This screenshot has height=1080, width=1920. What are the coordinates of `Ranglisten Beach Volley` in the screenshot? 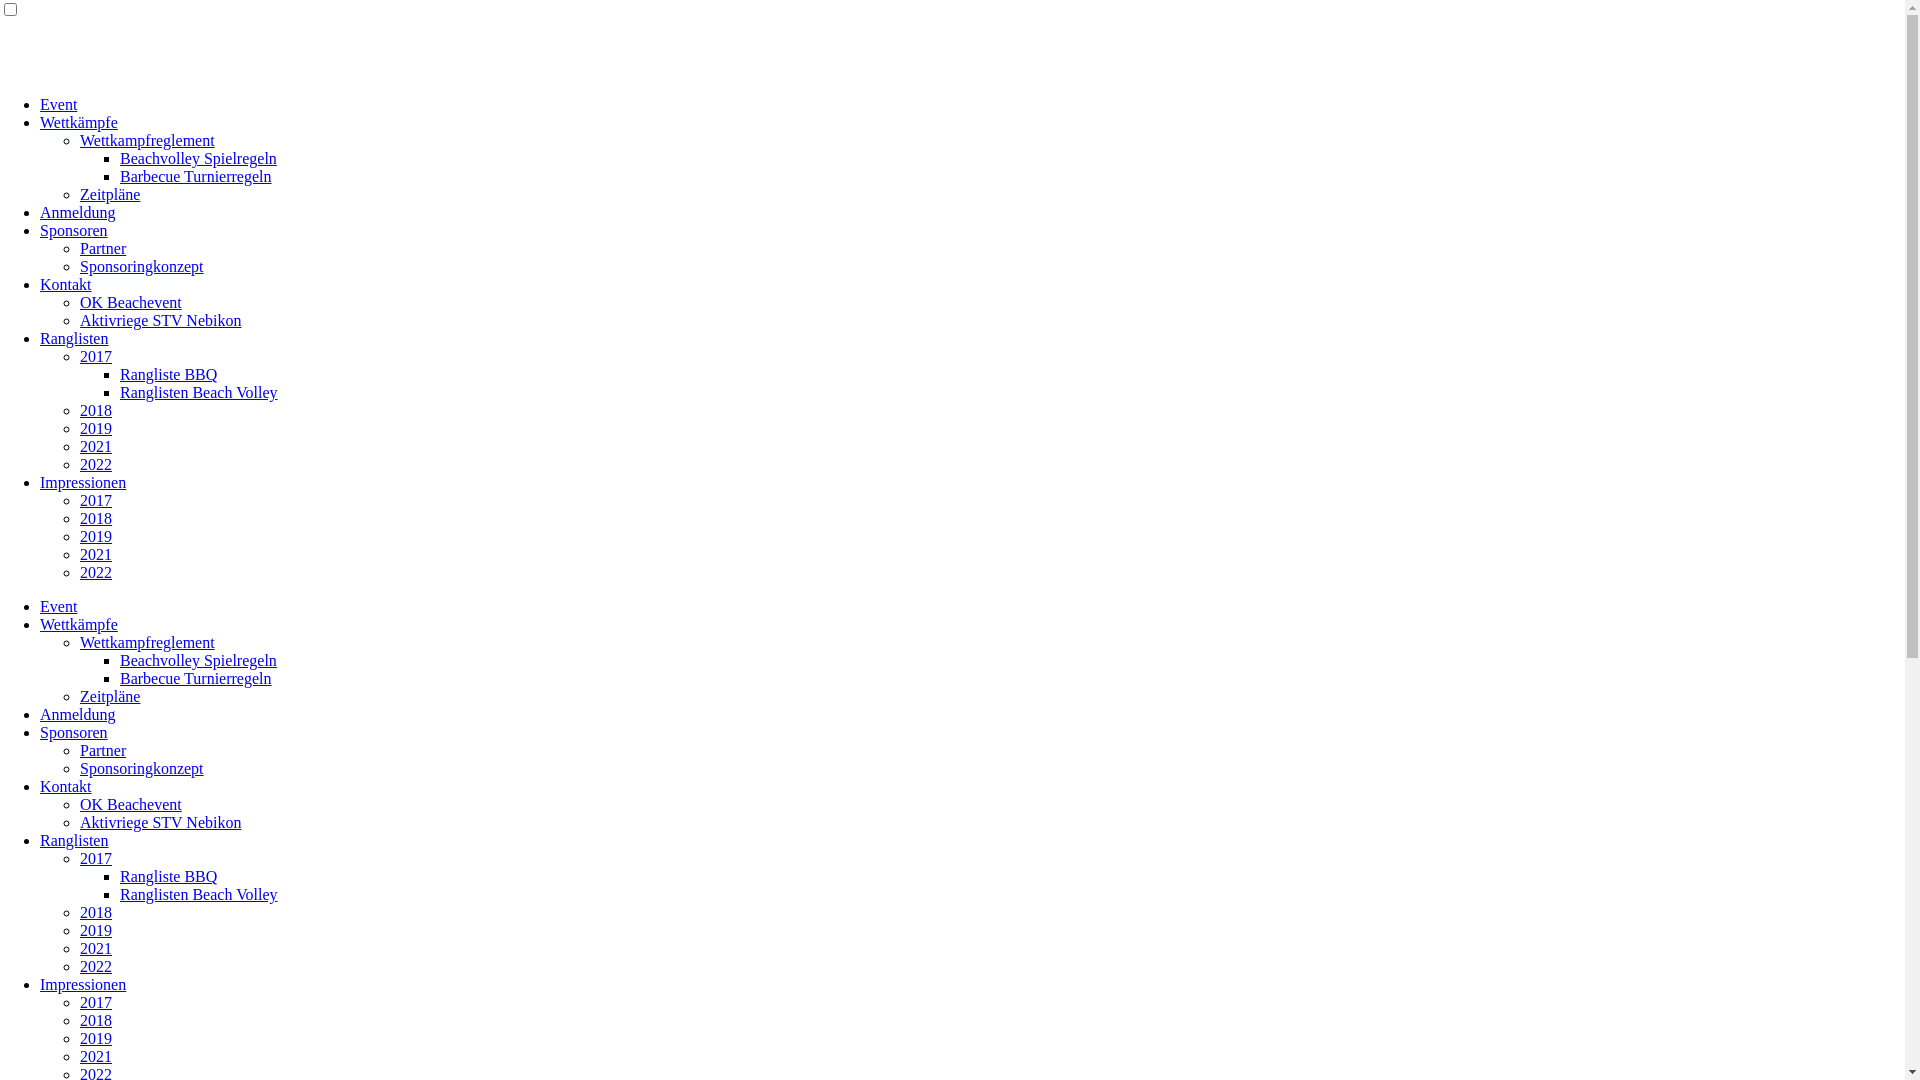 It's located at (199, 894).